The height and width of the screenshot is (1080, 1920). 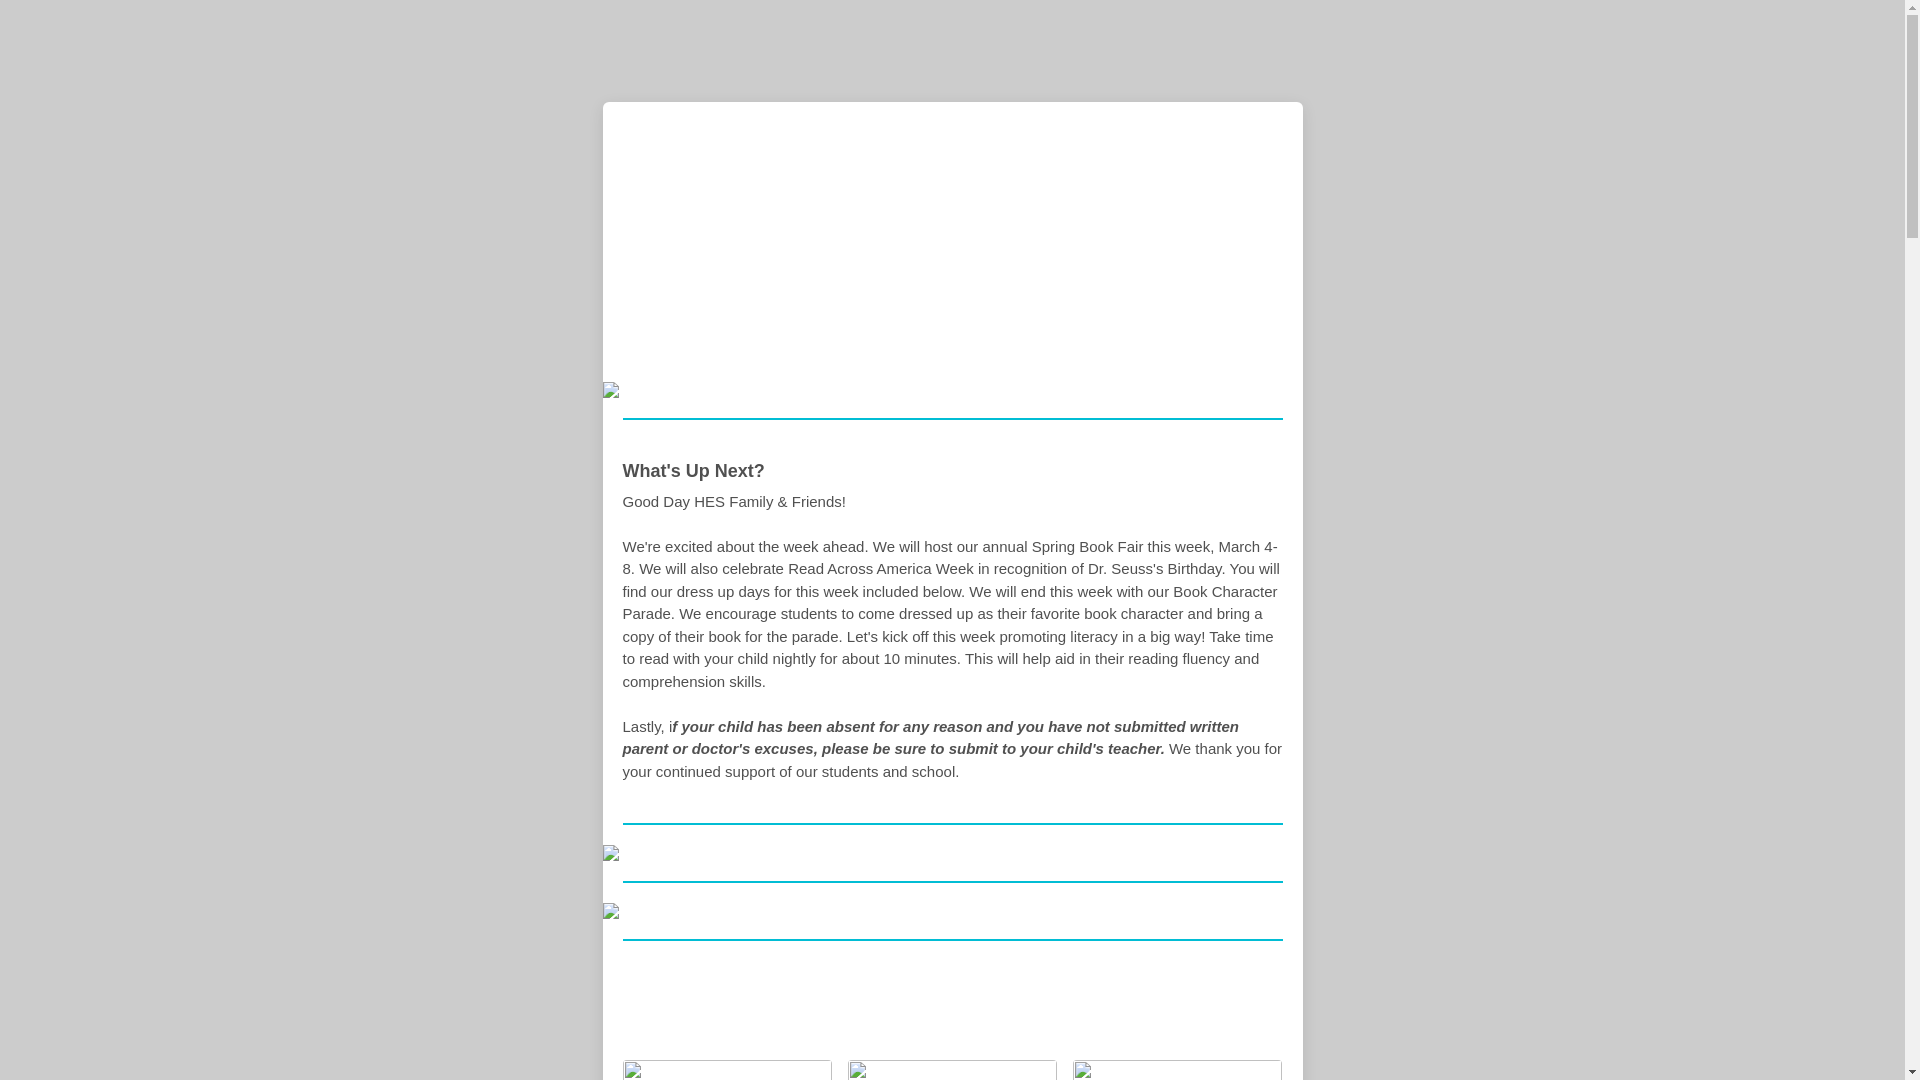 I want to click on Reveiw, so click(x=844, y=1004).